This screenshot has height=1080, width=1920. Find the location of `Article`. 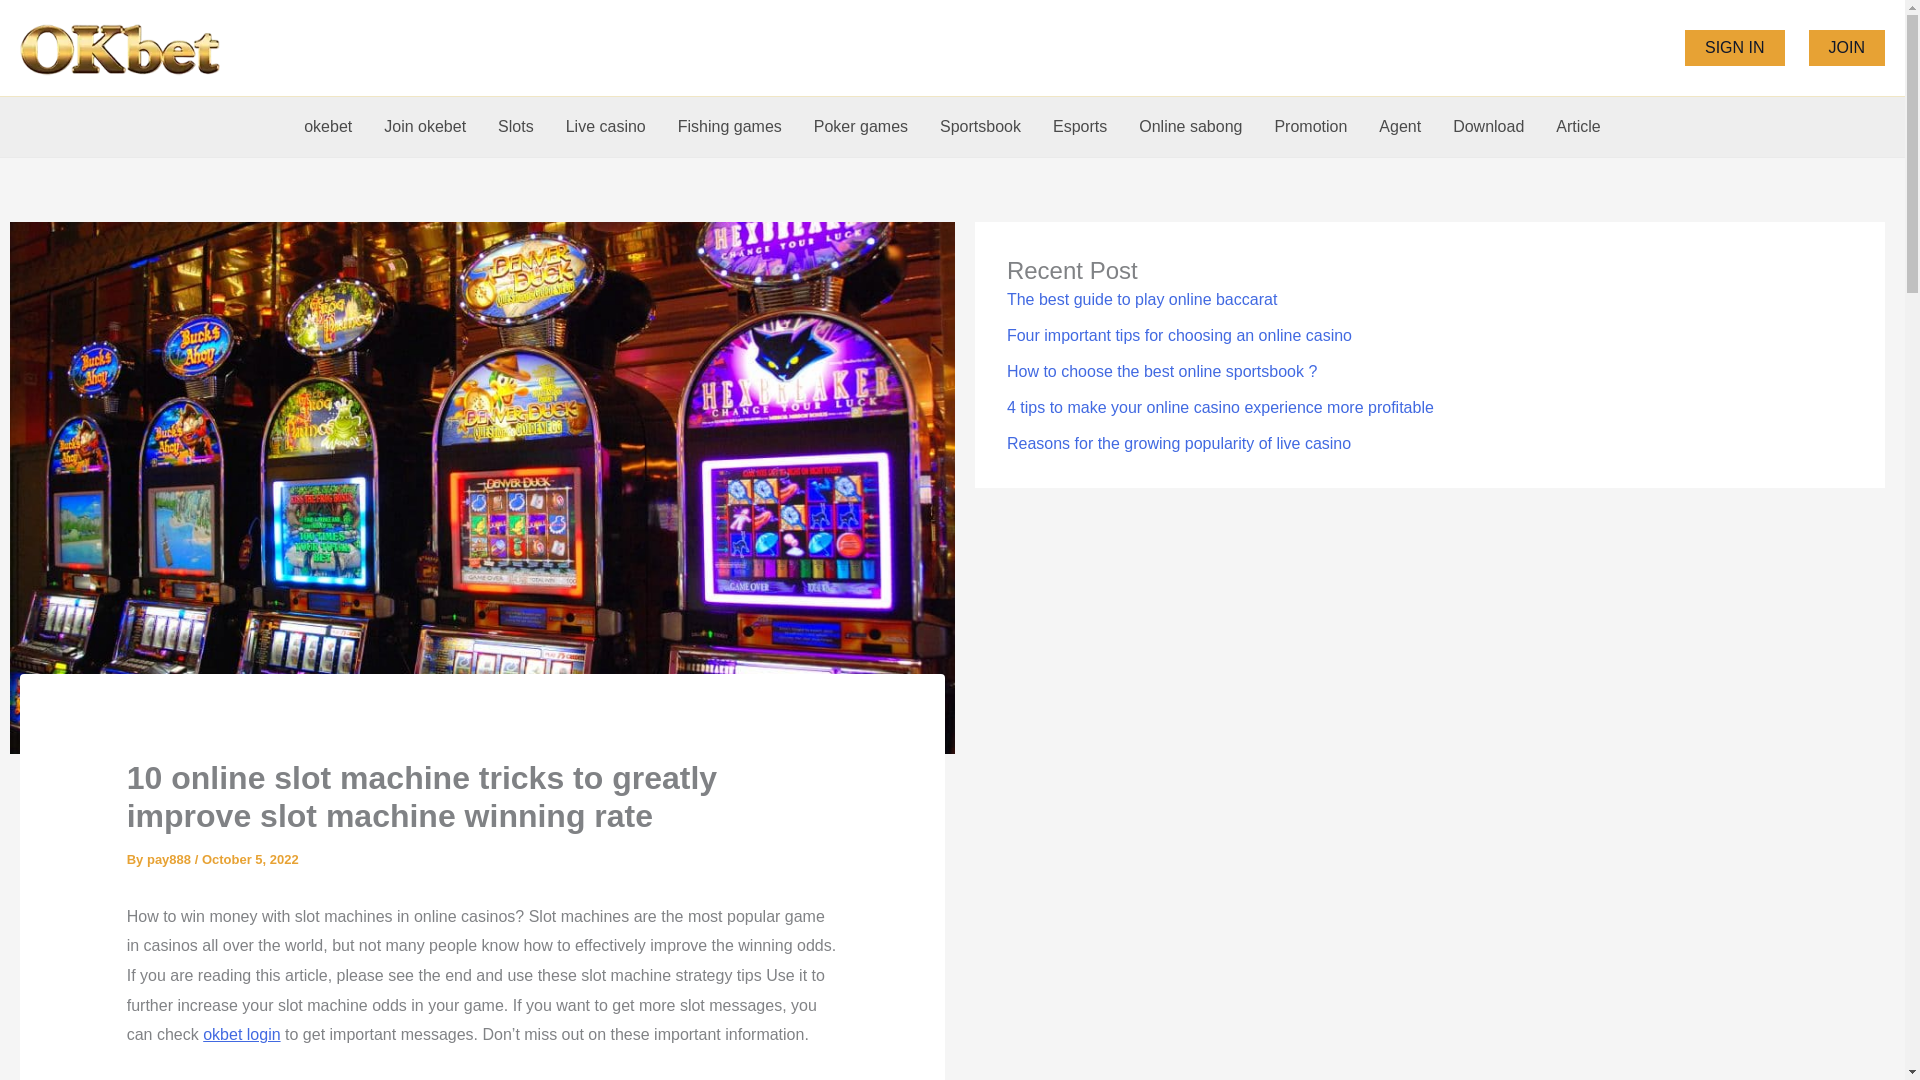

Article is located at coordinates (1578, 126).